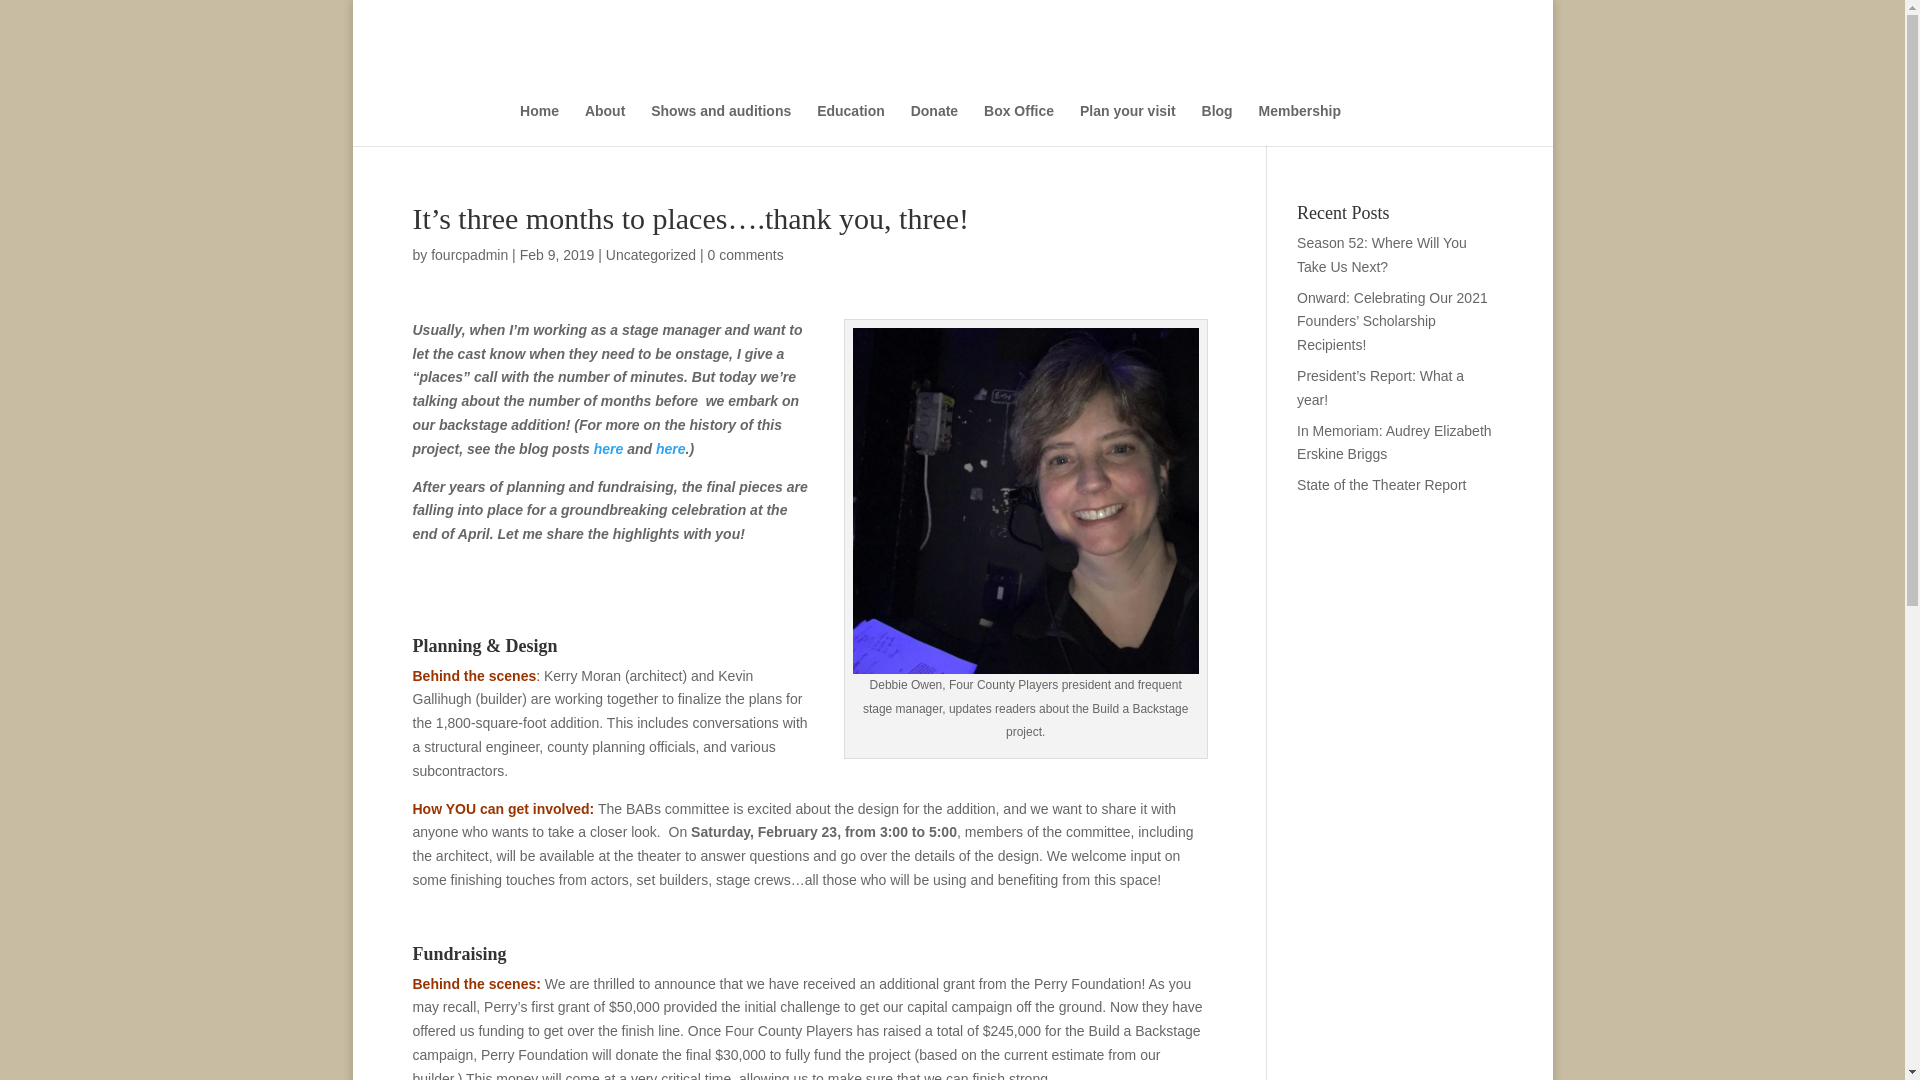 This screenshot has height=1080, width=1920. I want to click on Membership, so click(1300, 124).